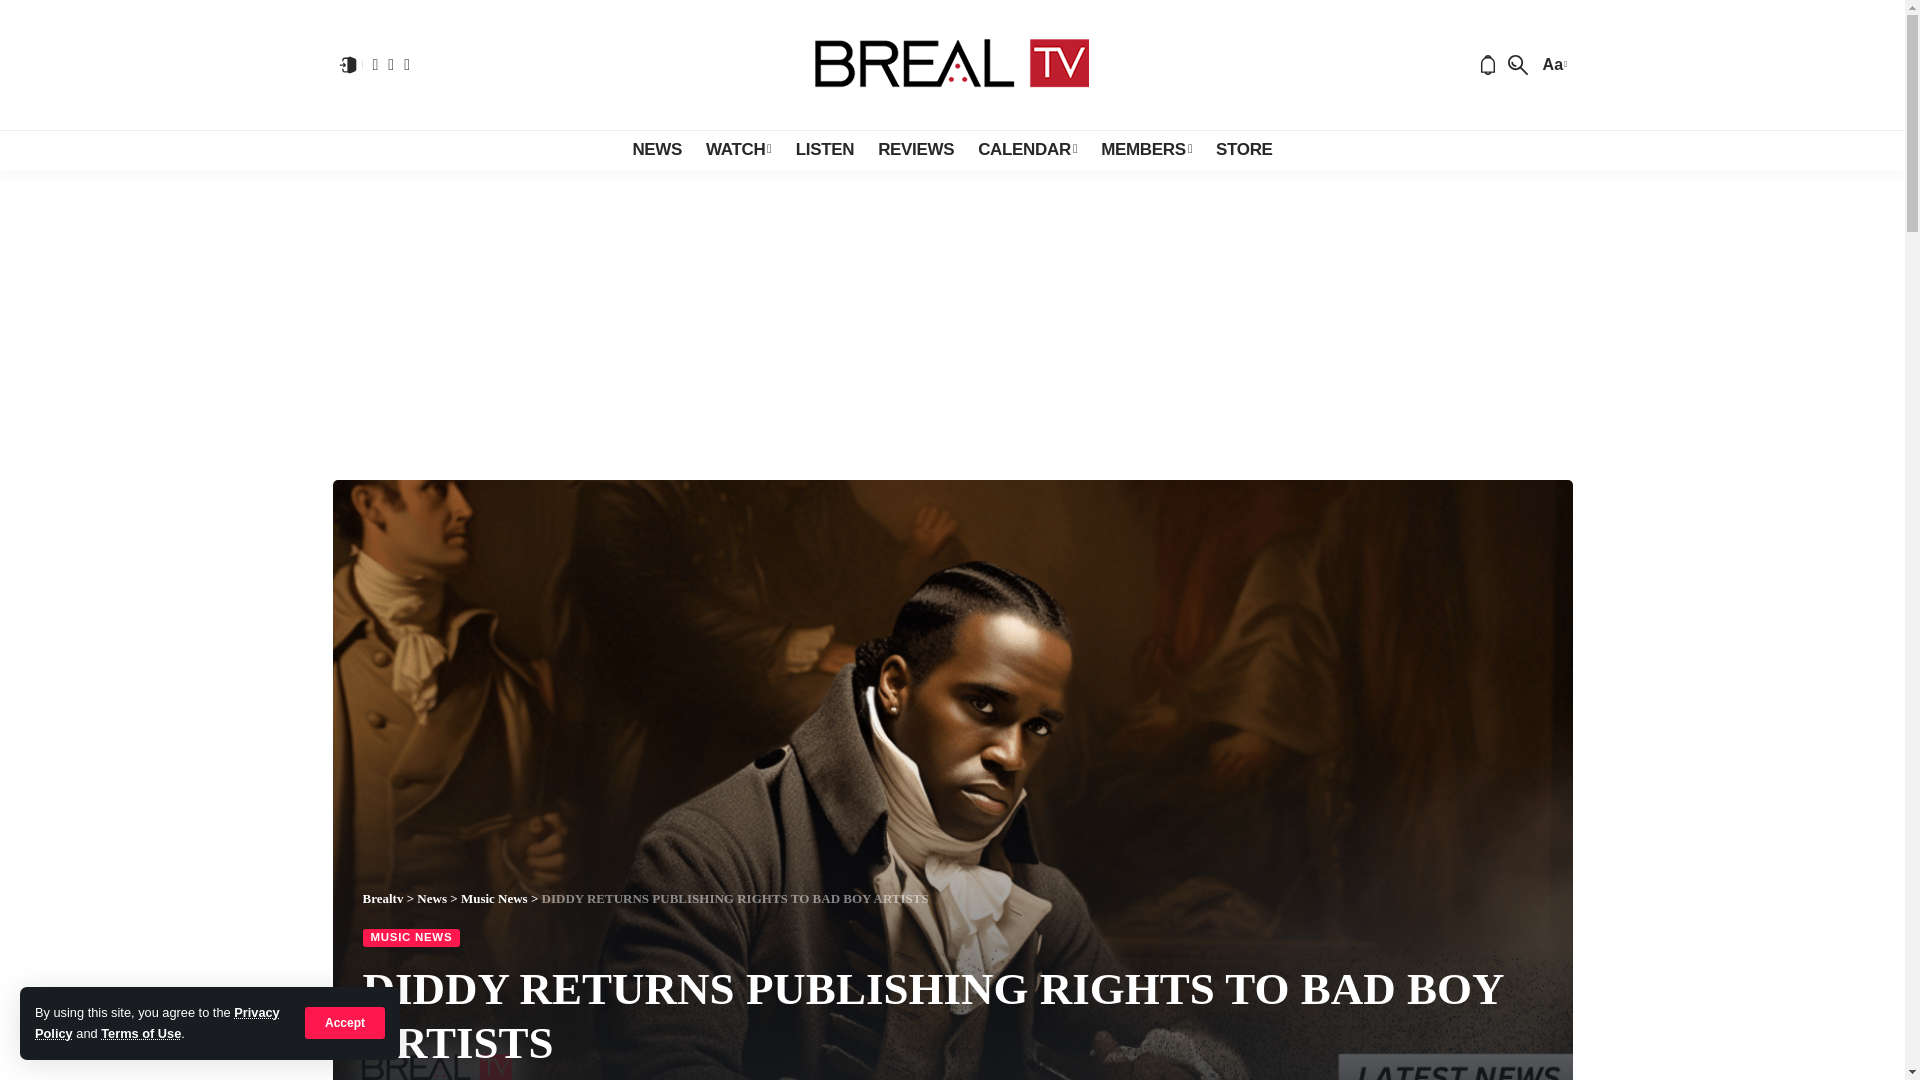  Describe the element at coordinates (345, 1022) in the screenshot. I see `Accept` at that location.